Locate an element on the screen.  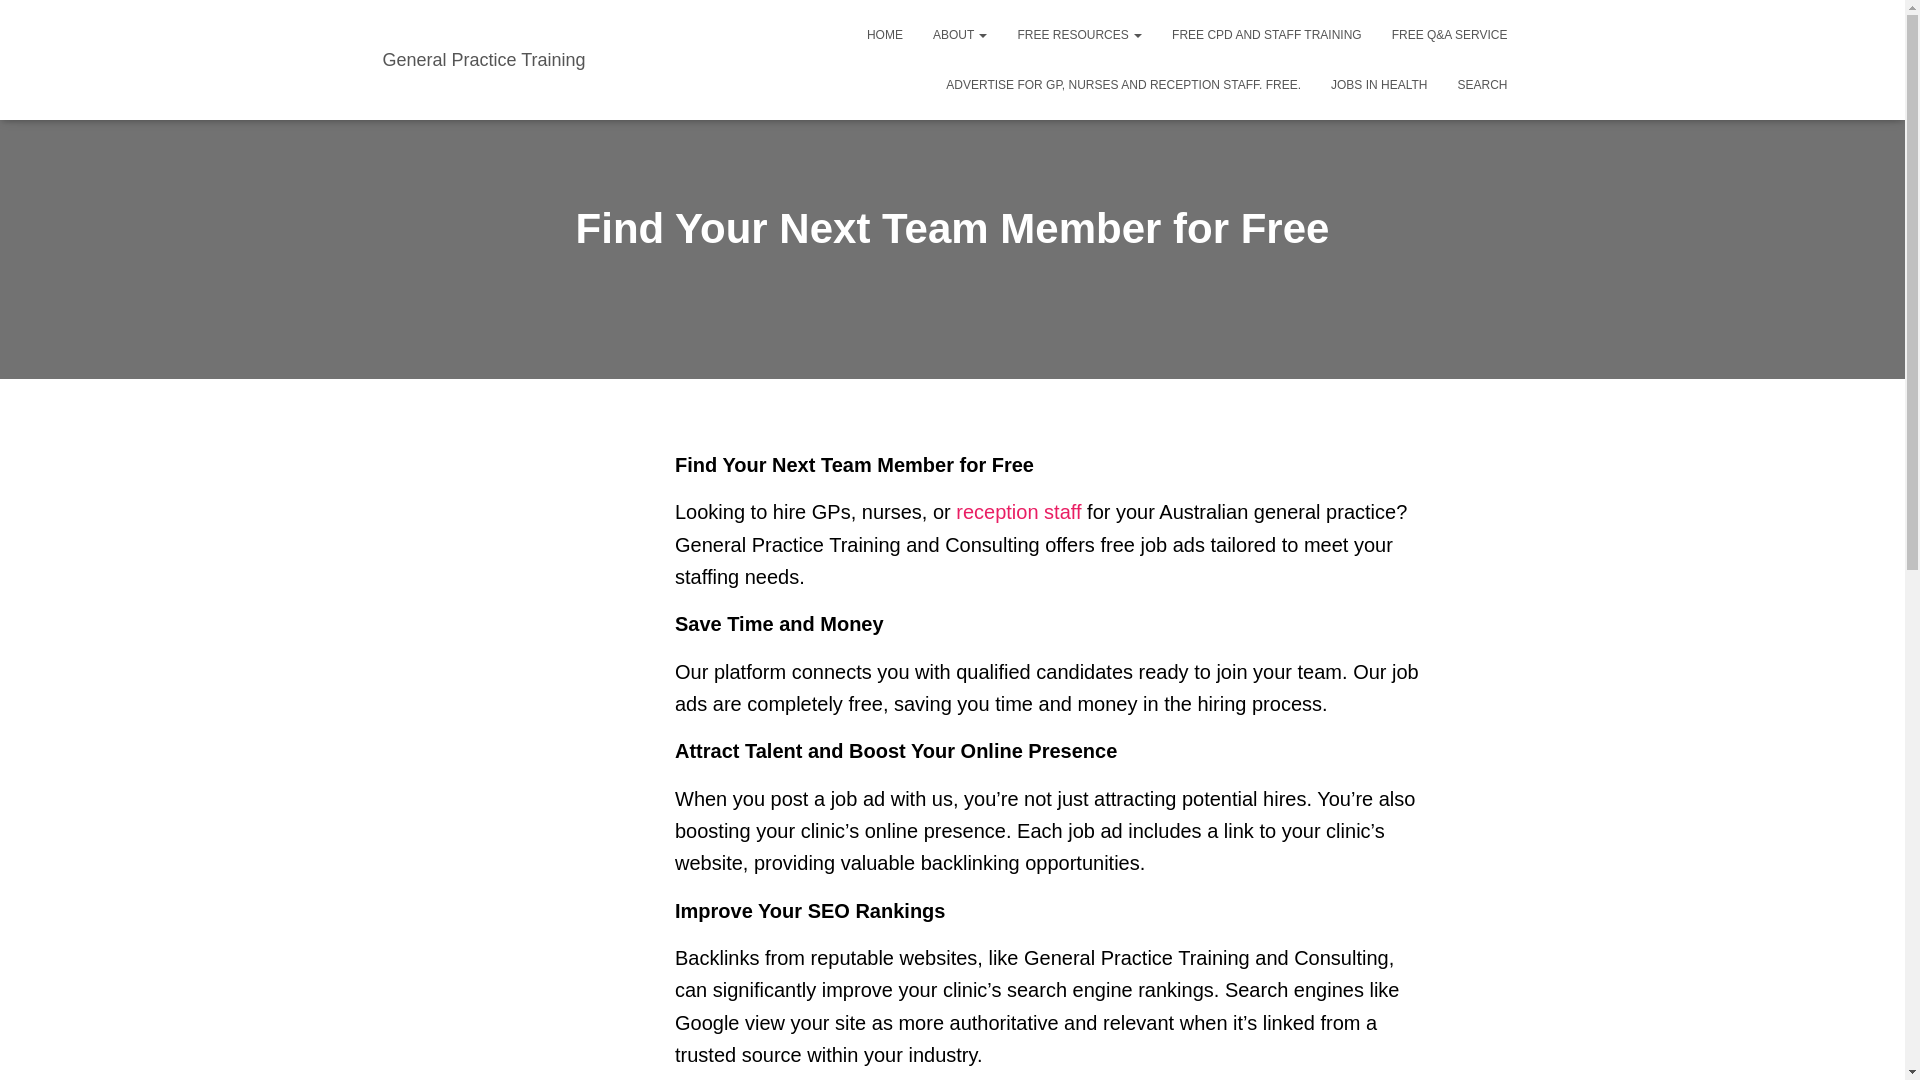
ABOUT is located at coordinates (960, 34).